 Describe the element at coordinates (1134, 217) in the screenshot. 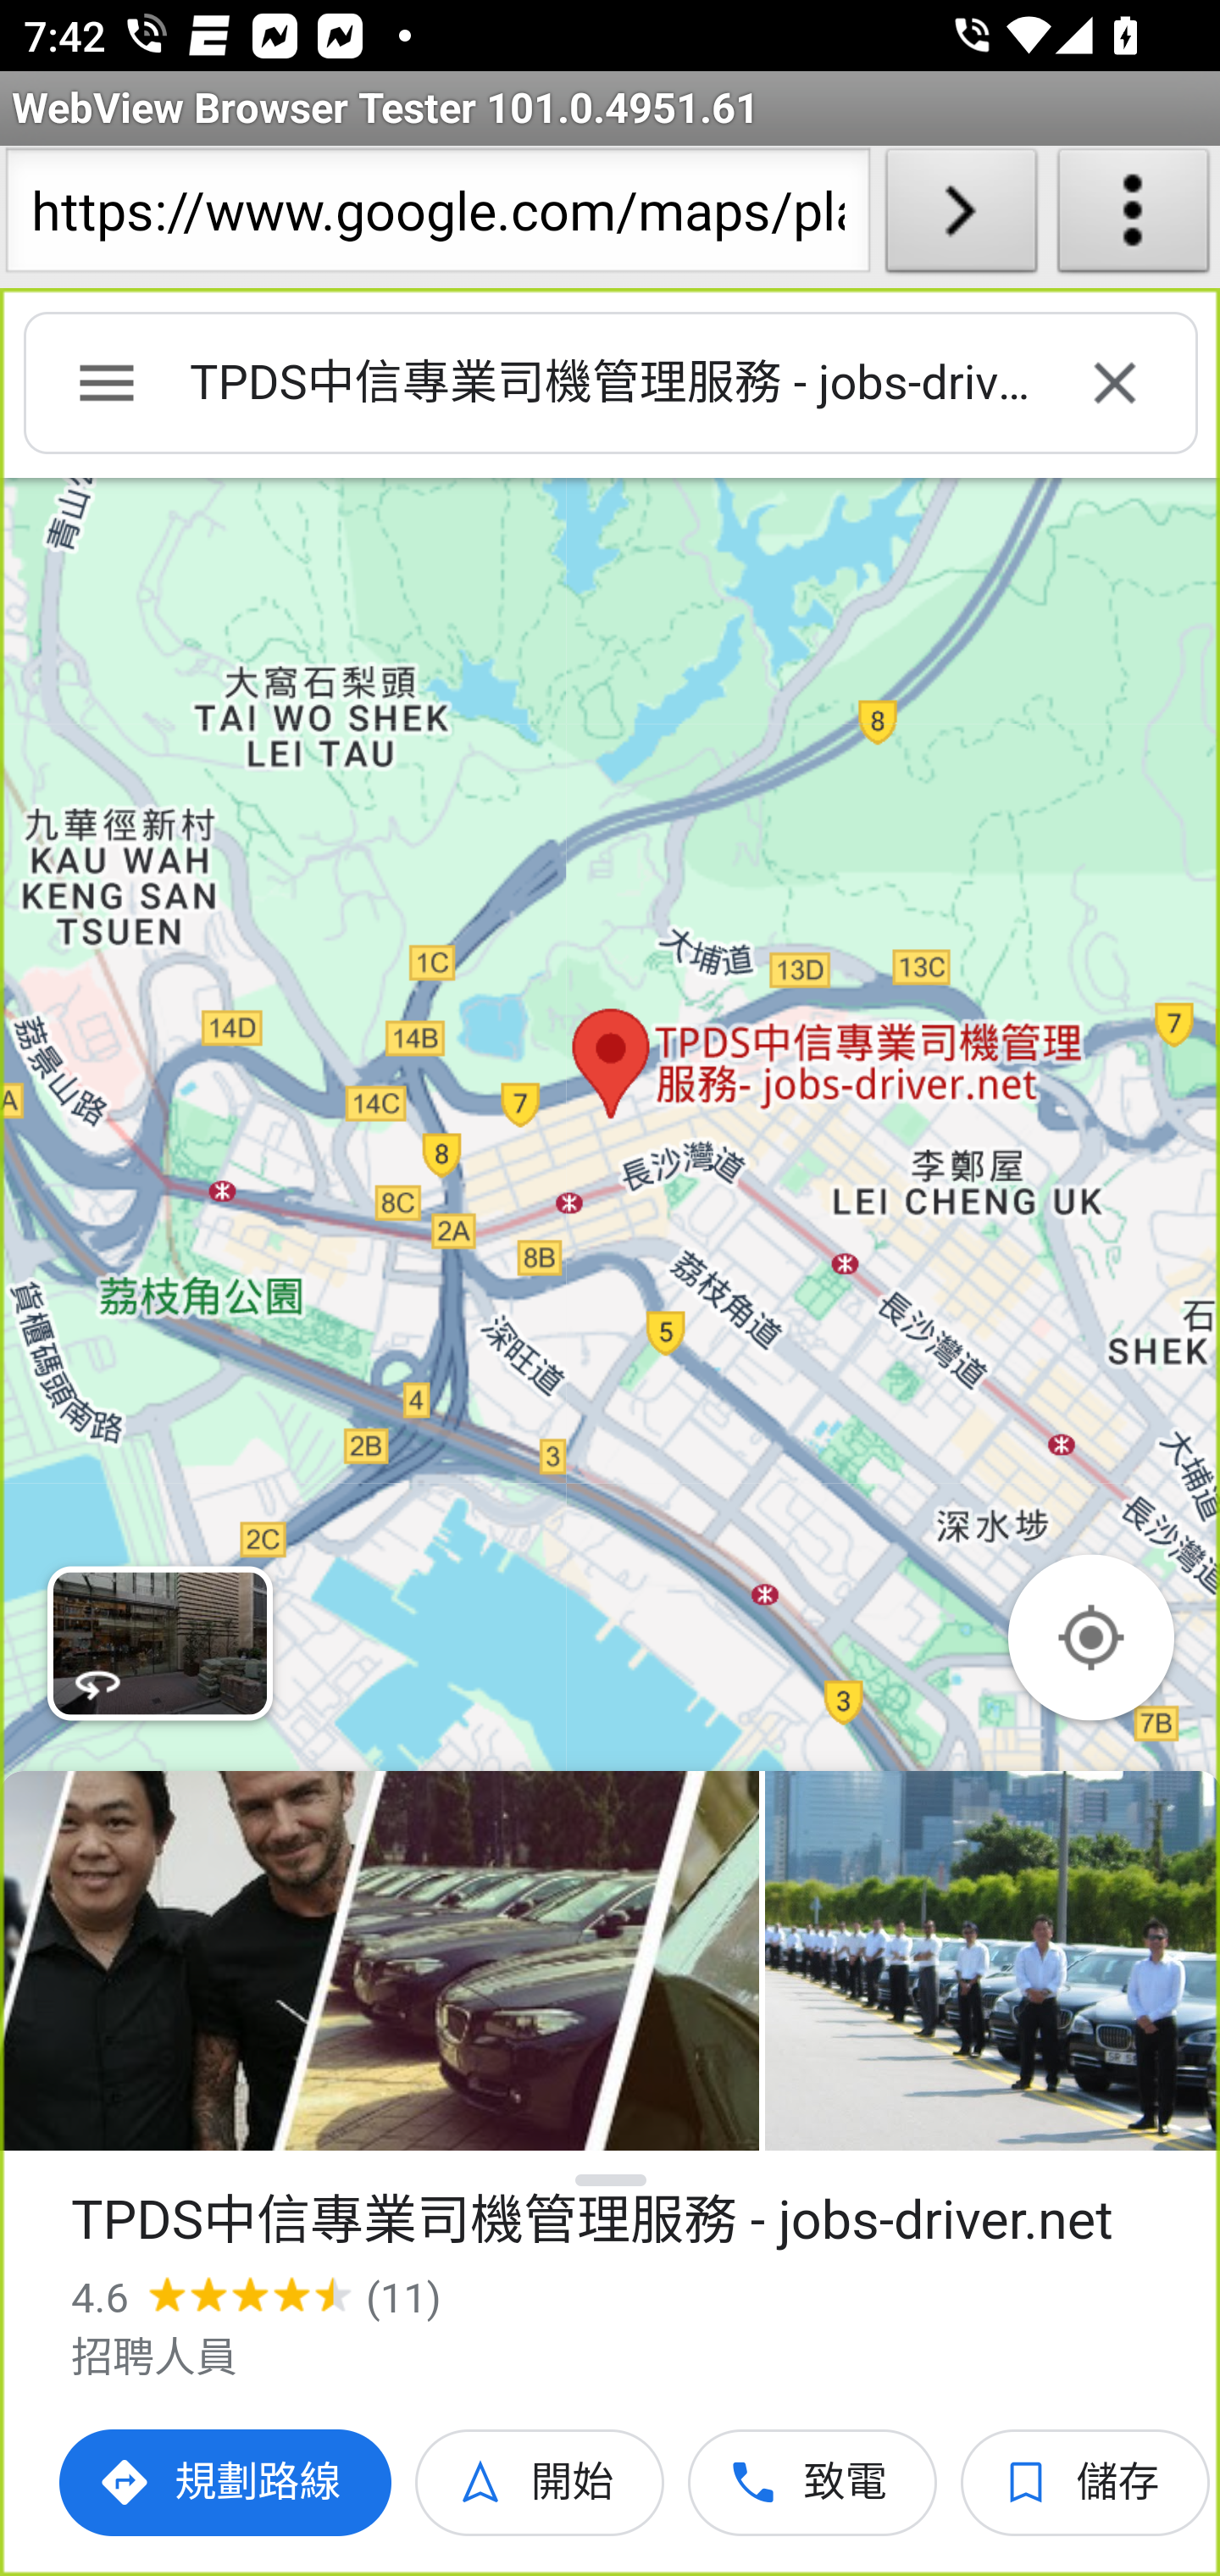

I see `About WebView` at that location.